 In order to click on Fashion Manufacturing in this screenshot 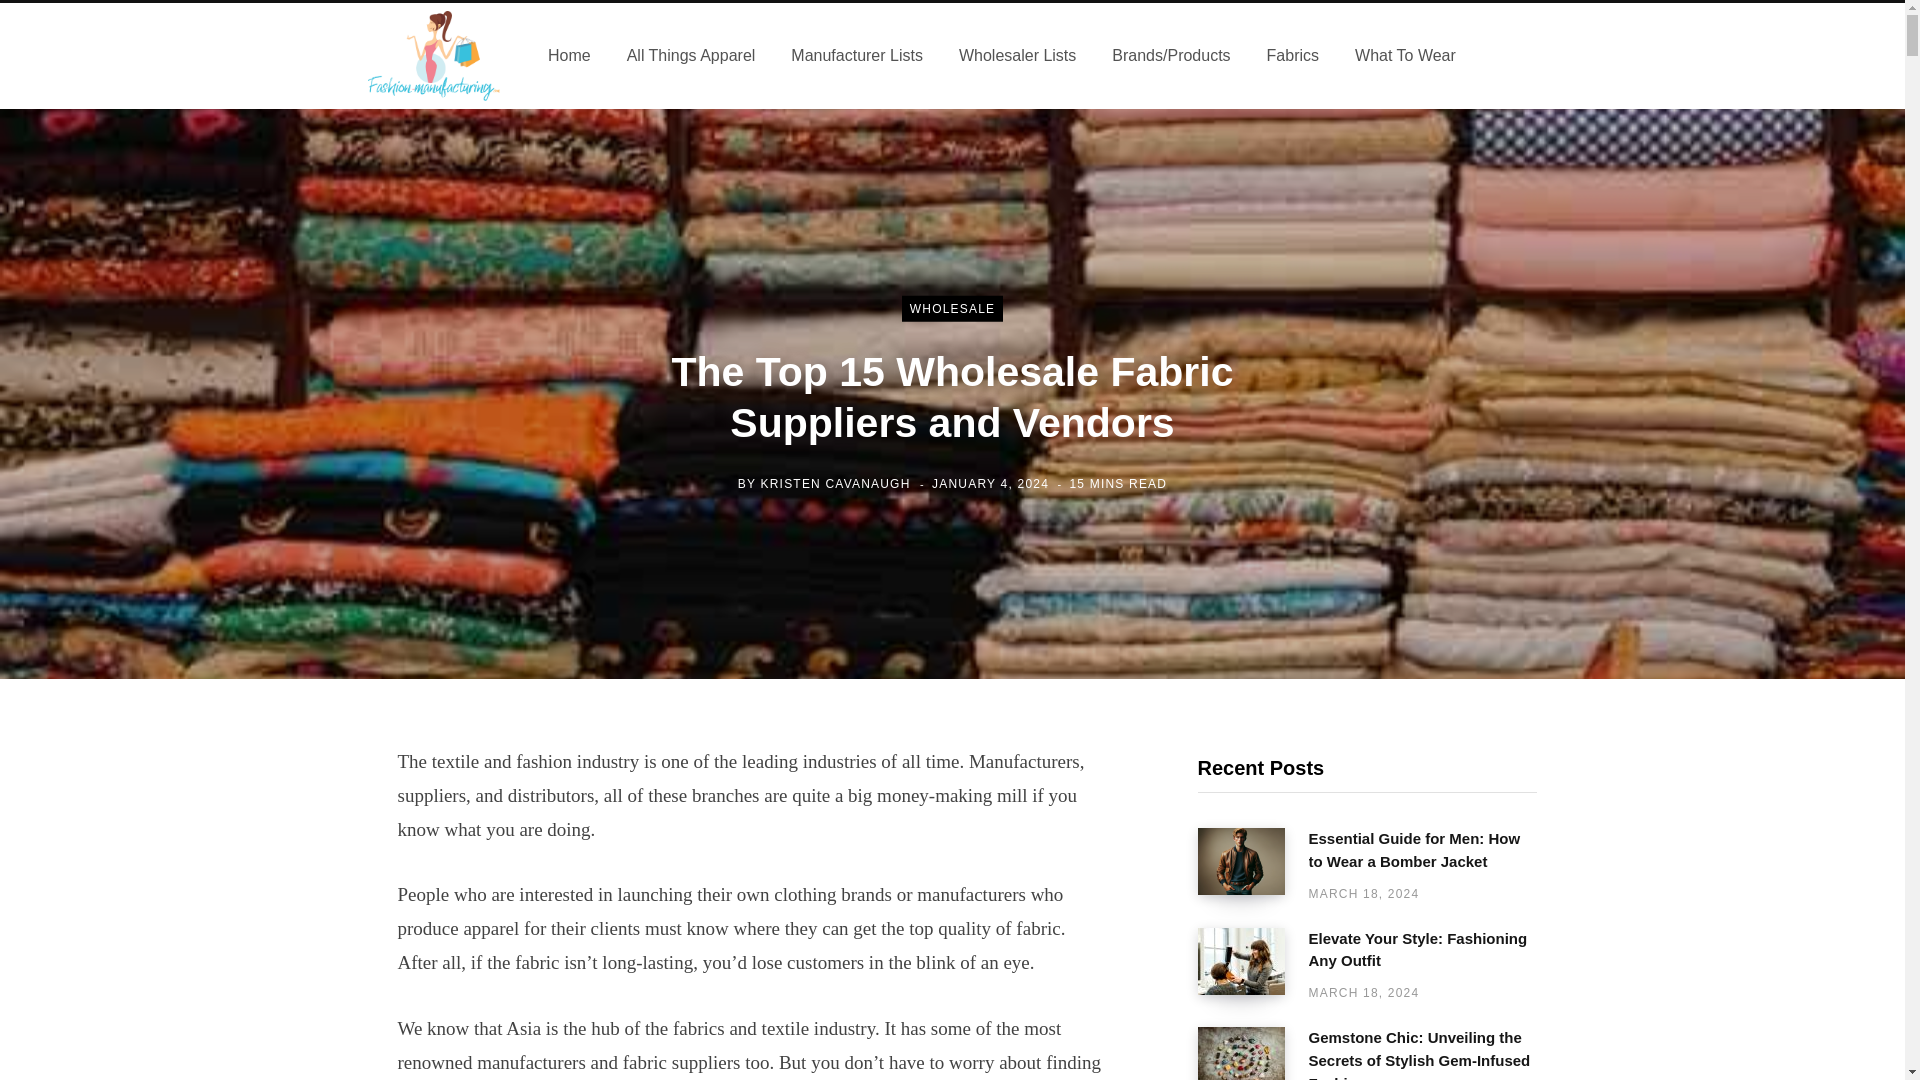, I will do `click(434, 56)`.